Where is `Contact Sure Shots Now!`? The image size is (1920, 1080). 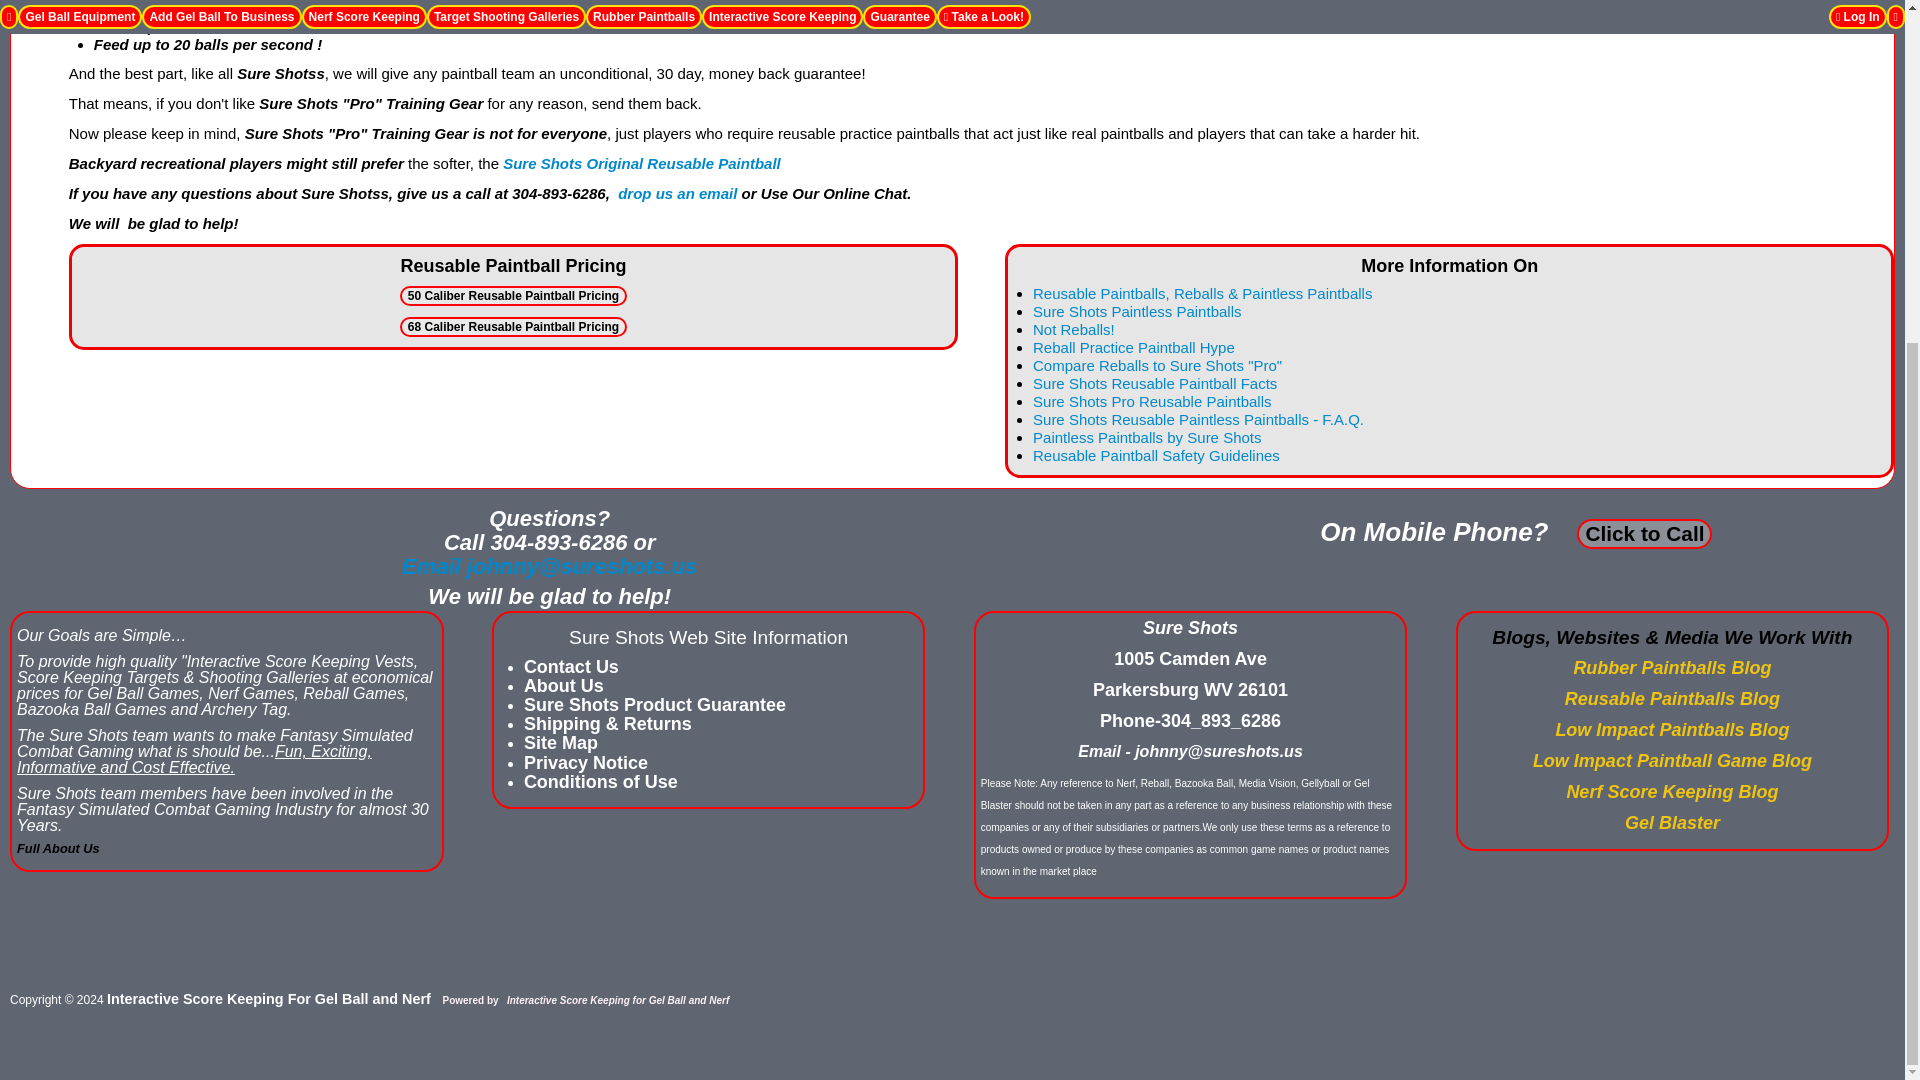 Contact Sure Shots Now! is located at coordinates (678, 192).